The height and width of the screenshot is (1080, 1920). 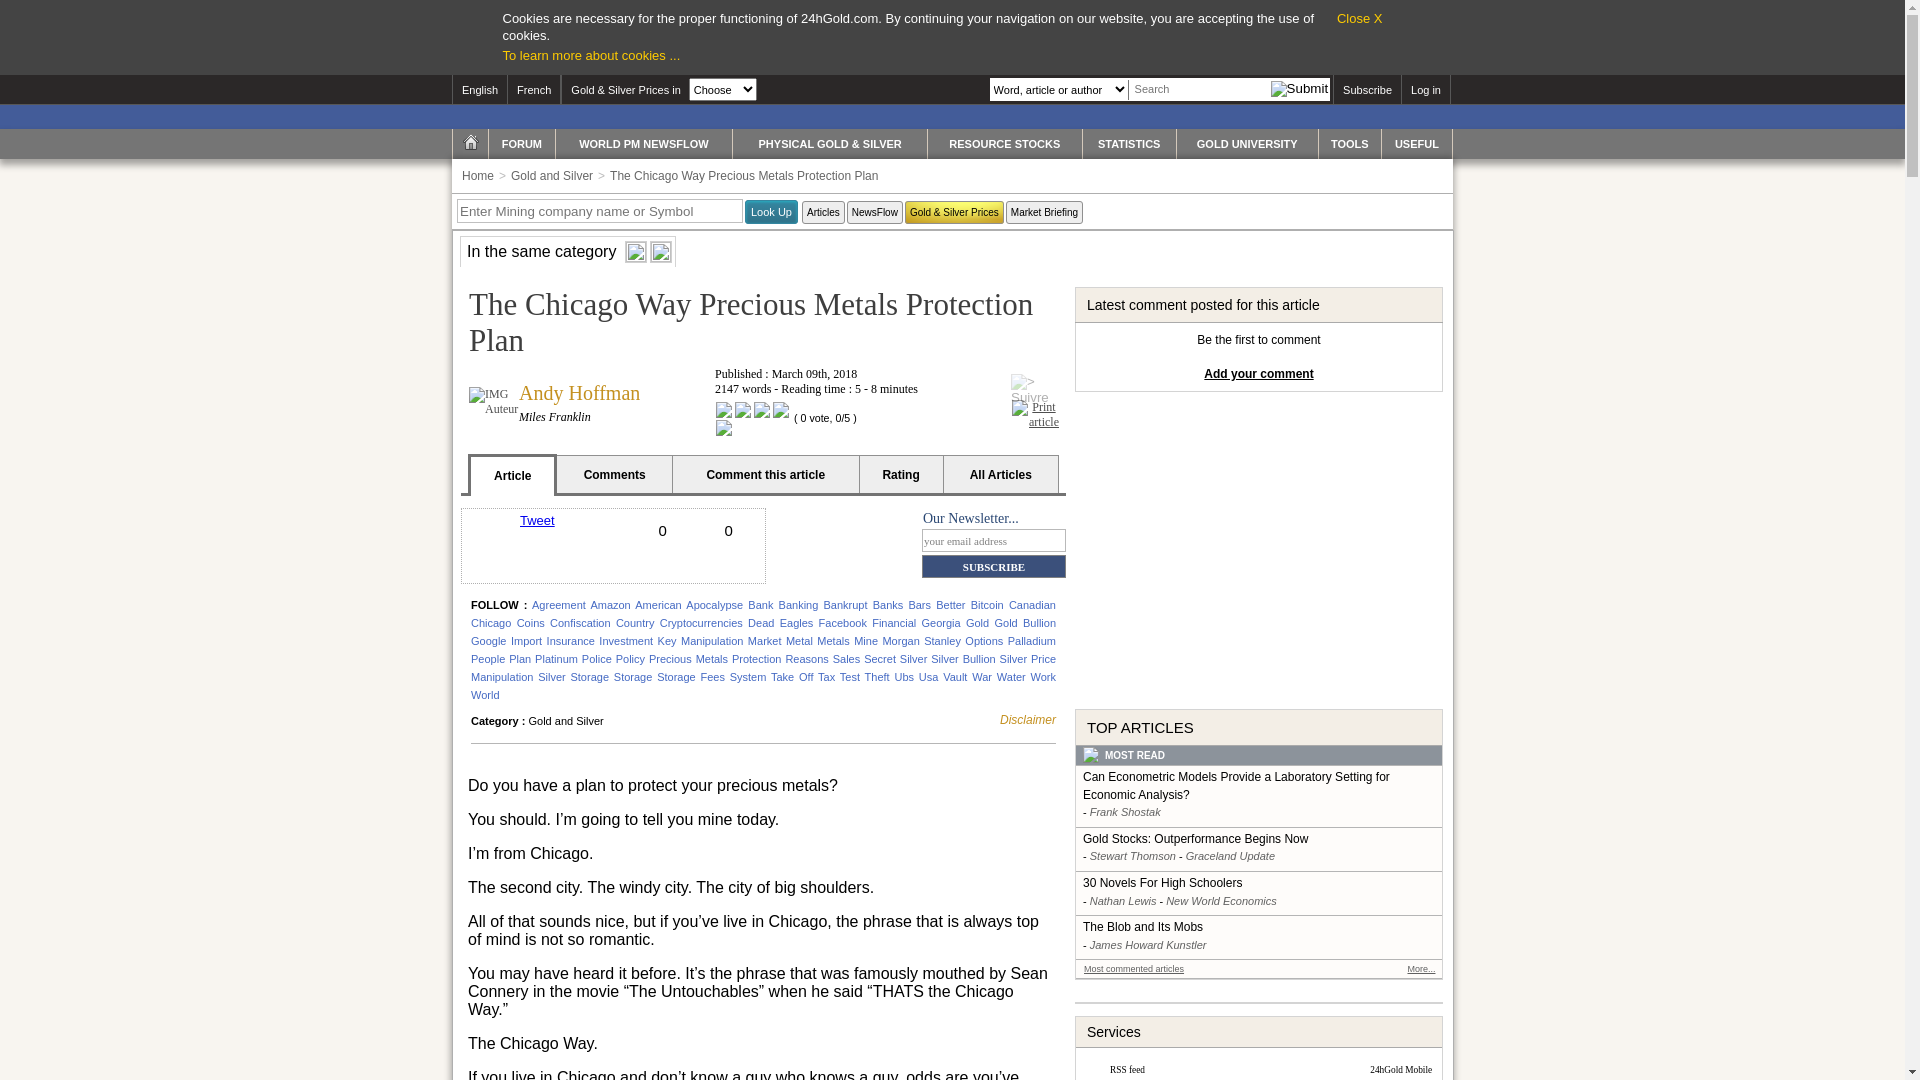 What do you see at coordinates (764, 668) in the screenshot?
I see `Silver Price Manipulation` at bounding box center [764, 668].